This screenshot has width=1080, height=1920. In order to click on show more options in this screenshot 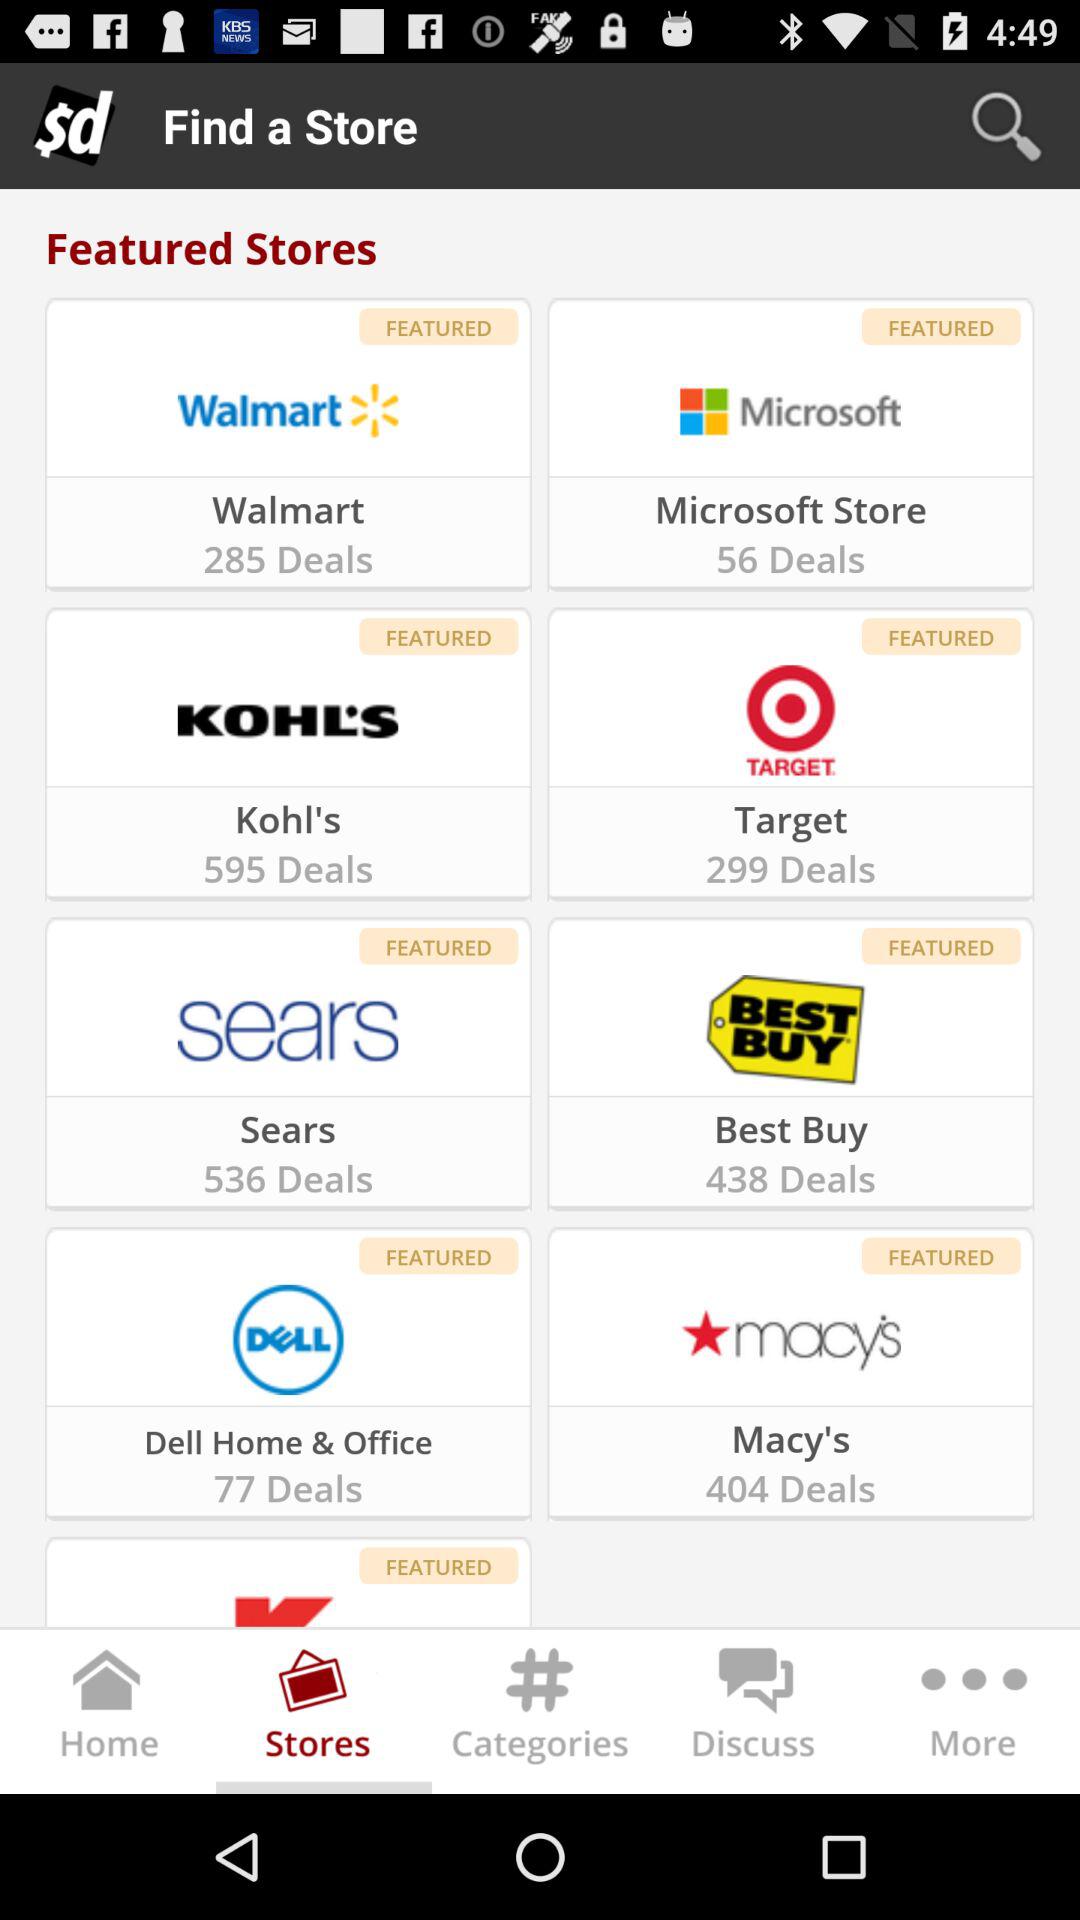, I will do `click(972, 1716)`.